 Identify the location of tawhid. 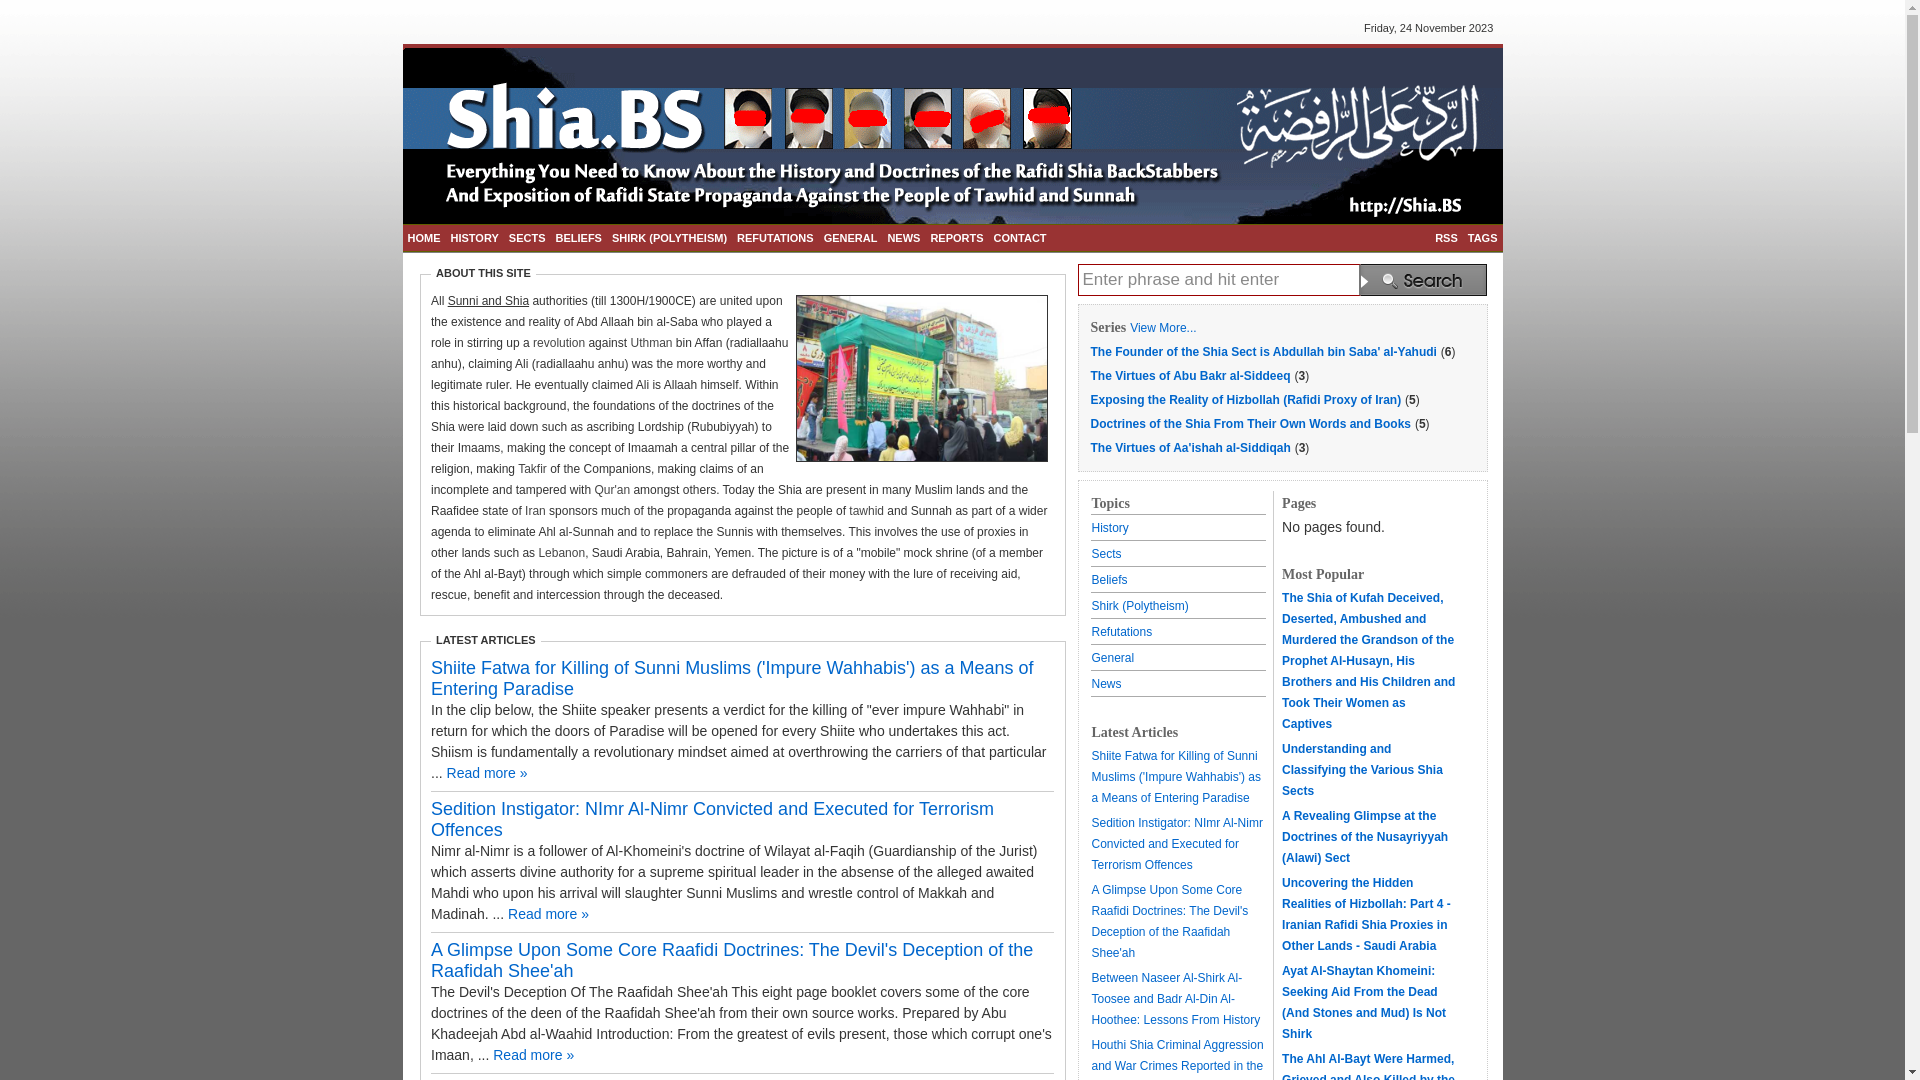
(866, 511).